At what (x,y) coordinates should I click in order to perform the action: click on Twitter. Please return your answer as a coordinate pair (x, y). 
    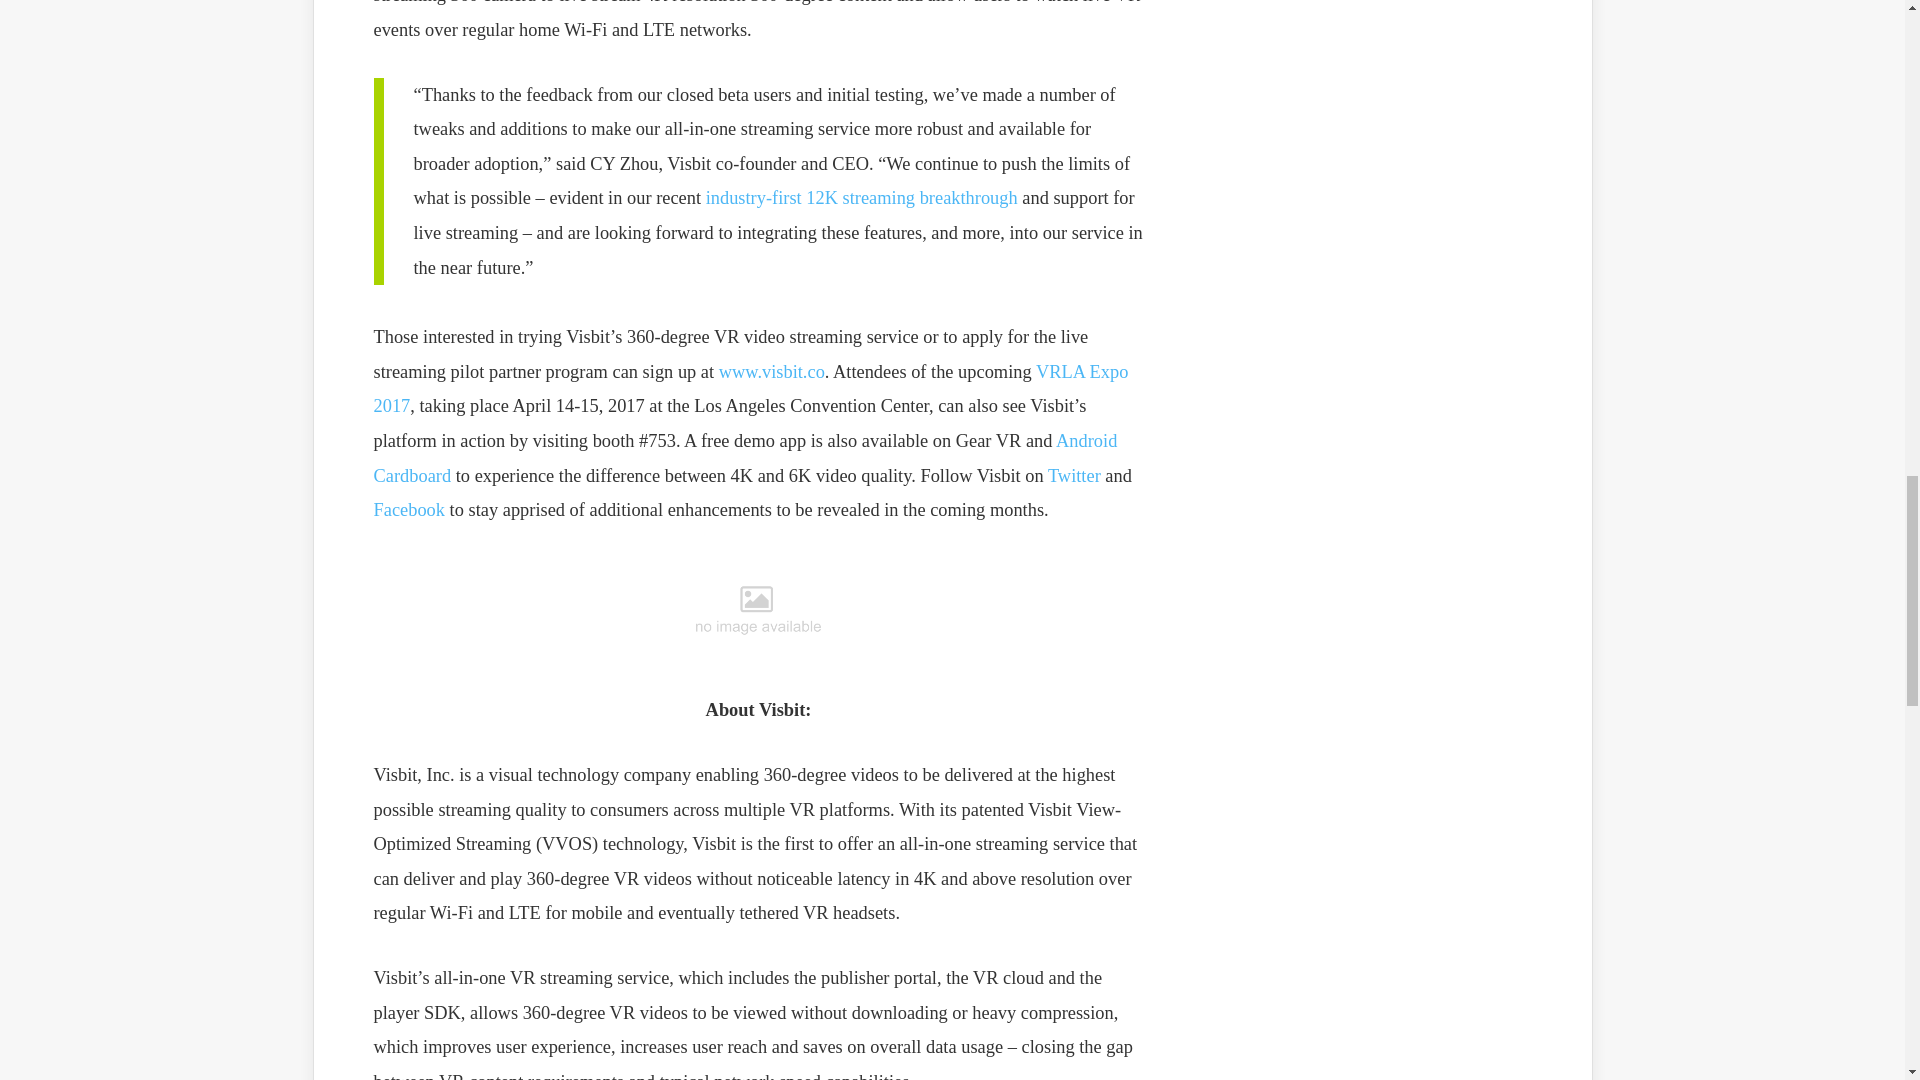
    Looking at the image, I should click on (1074, 476).